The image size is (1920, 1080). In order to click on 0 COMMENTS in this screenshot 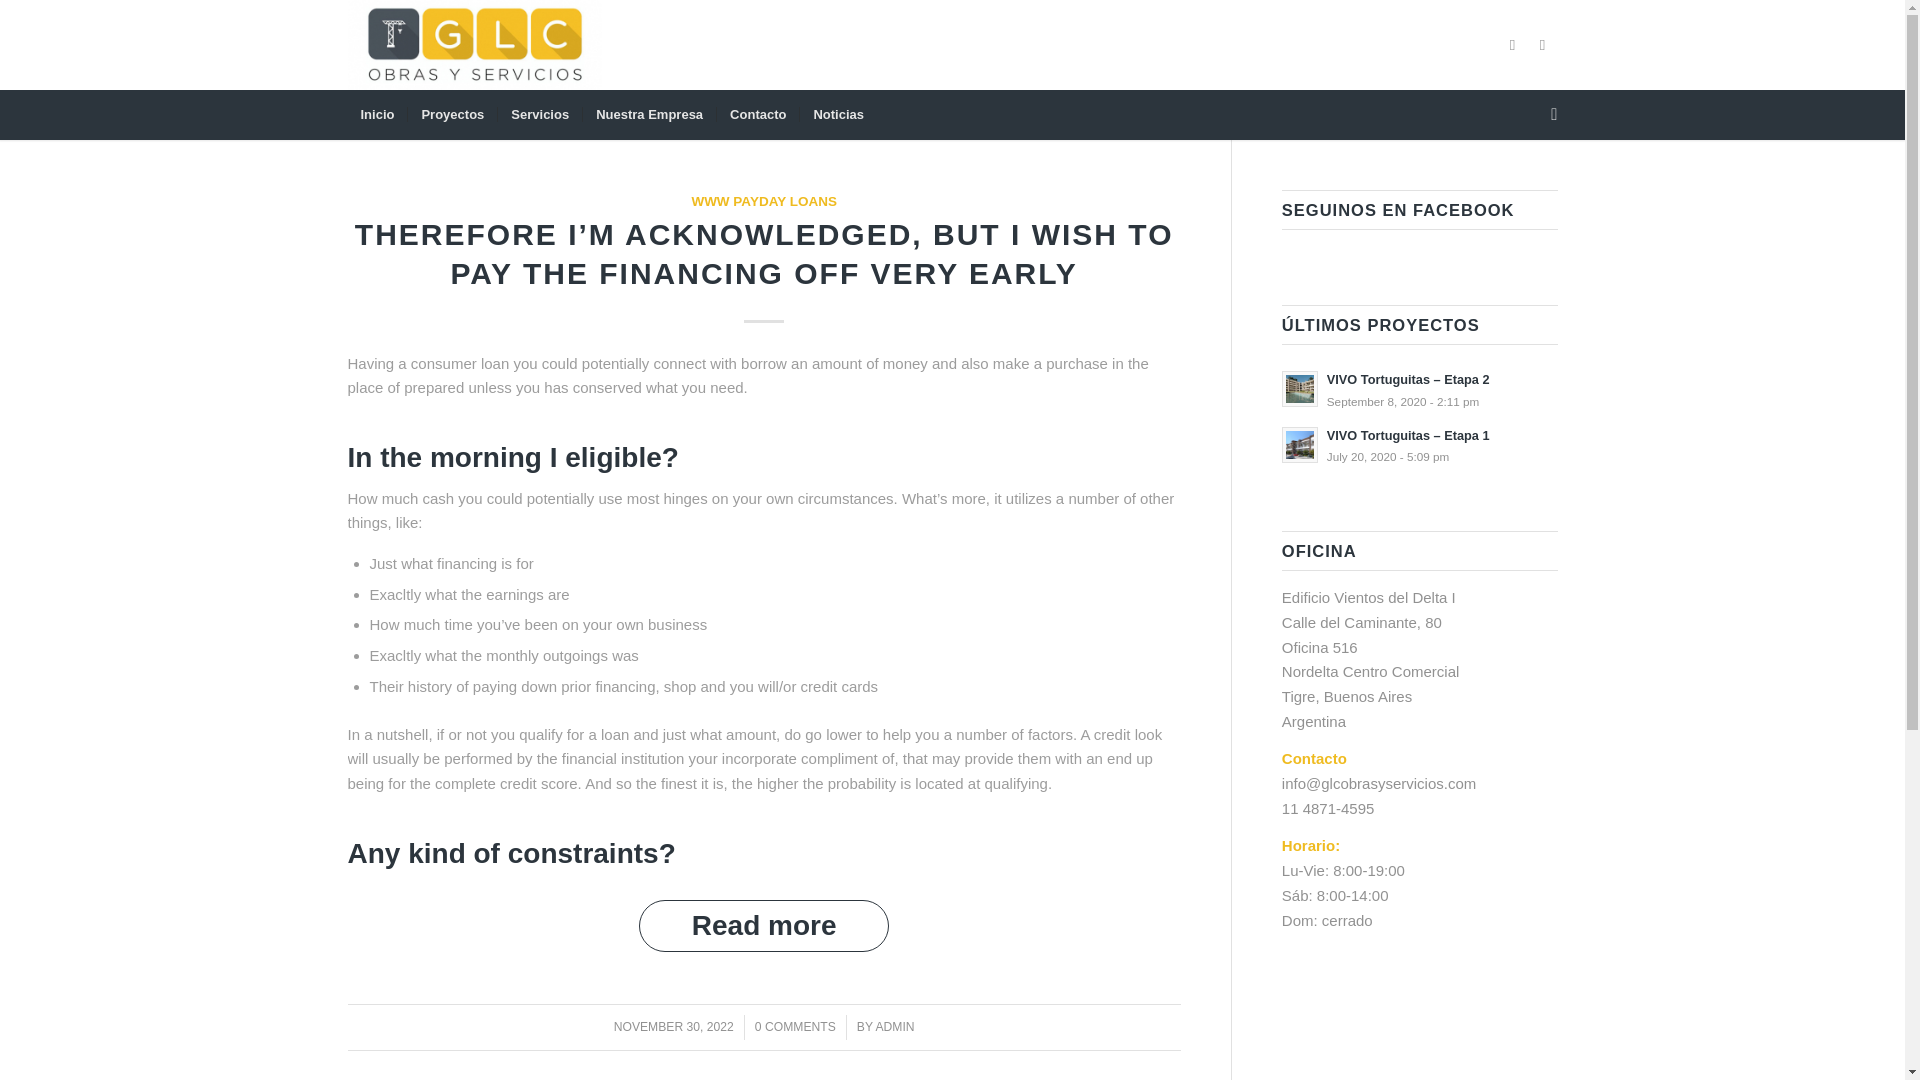, I will do `click(794, 1026)`.